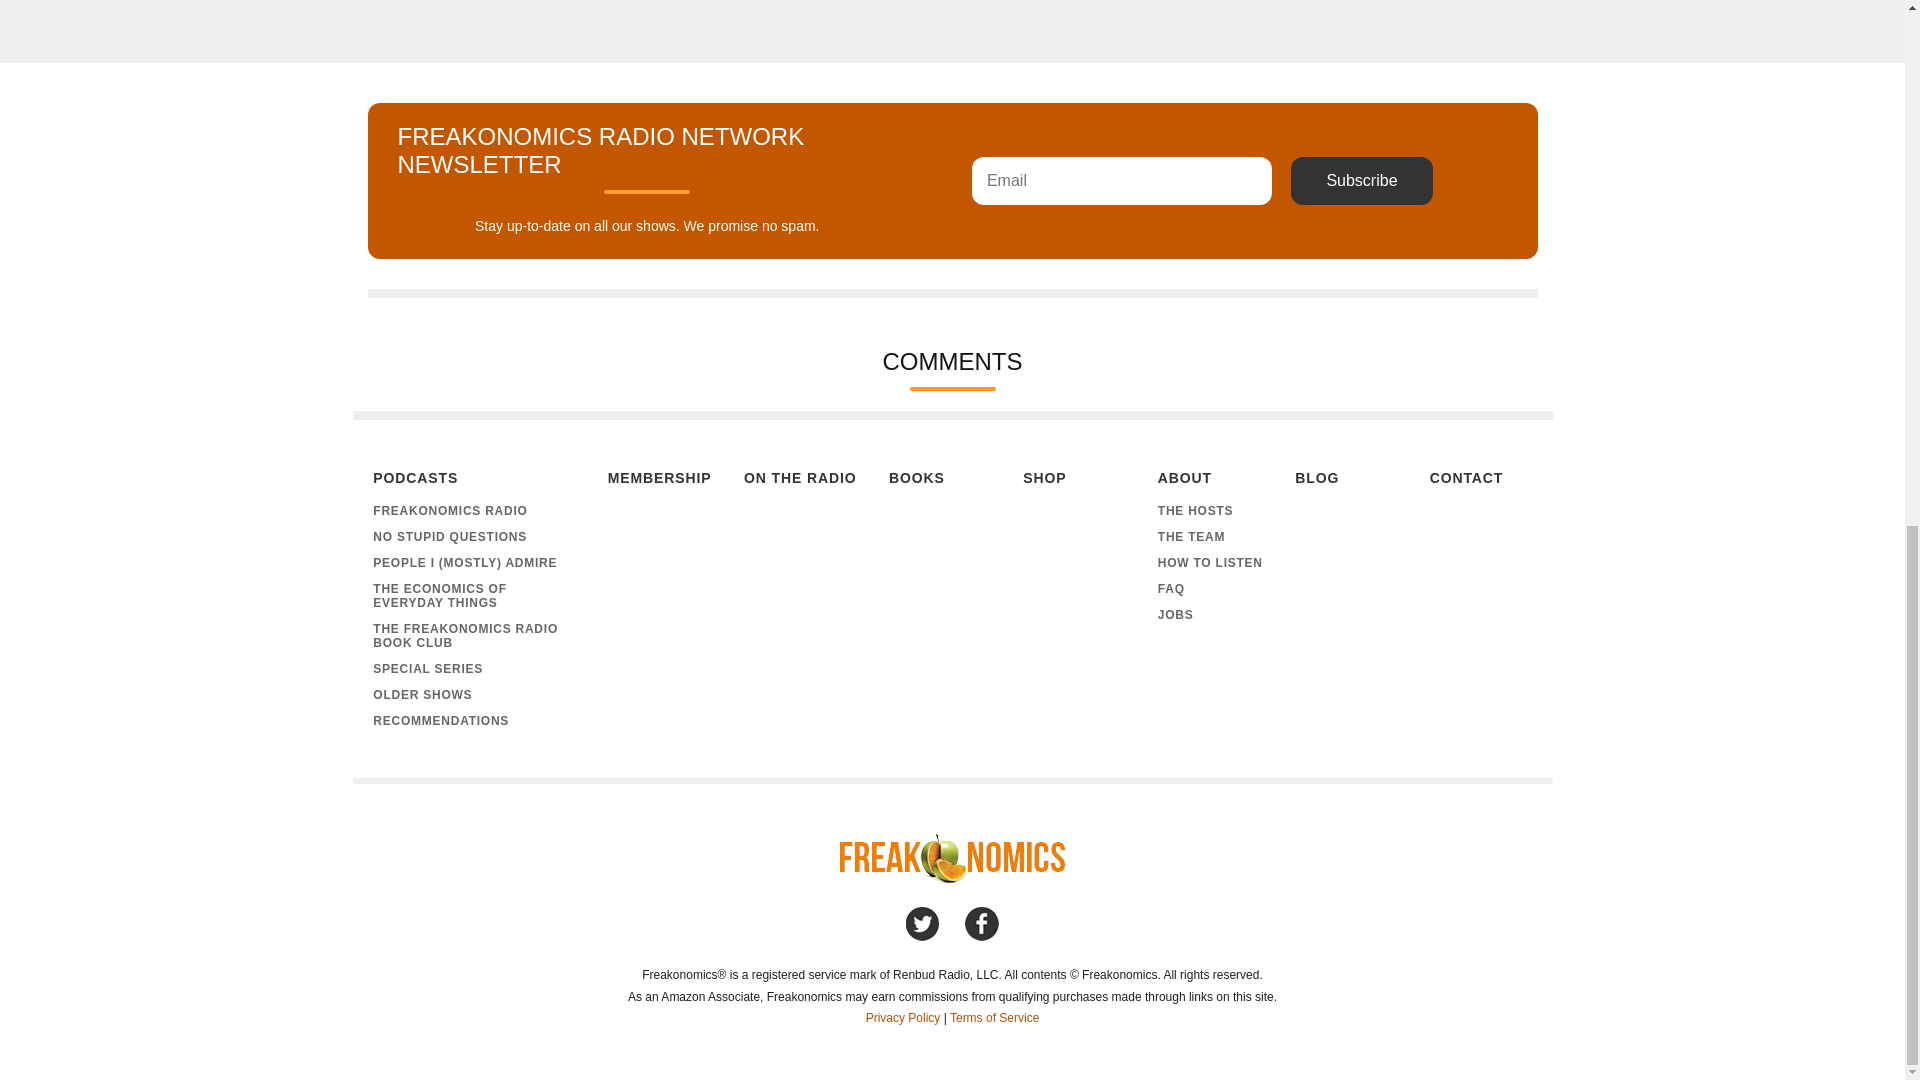 Image resolution: width=1920 pixels, height=1080 pixels. Describe the element at coordinates (952, 877) in the screenshot. I see `Return to homepage` at that location.